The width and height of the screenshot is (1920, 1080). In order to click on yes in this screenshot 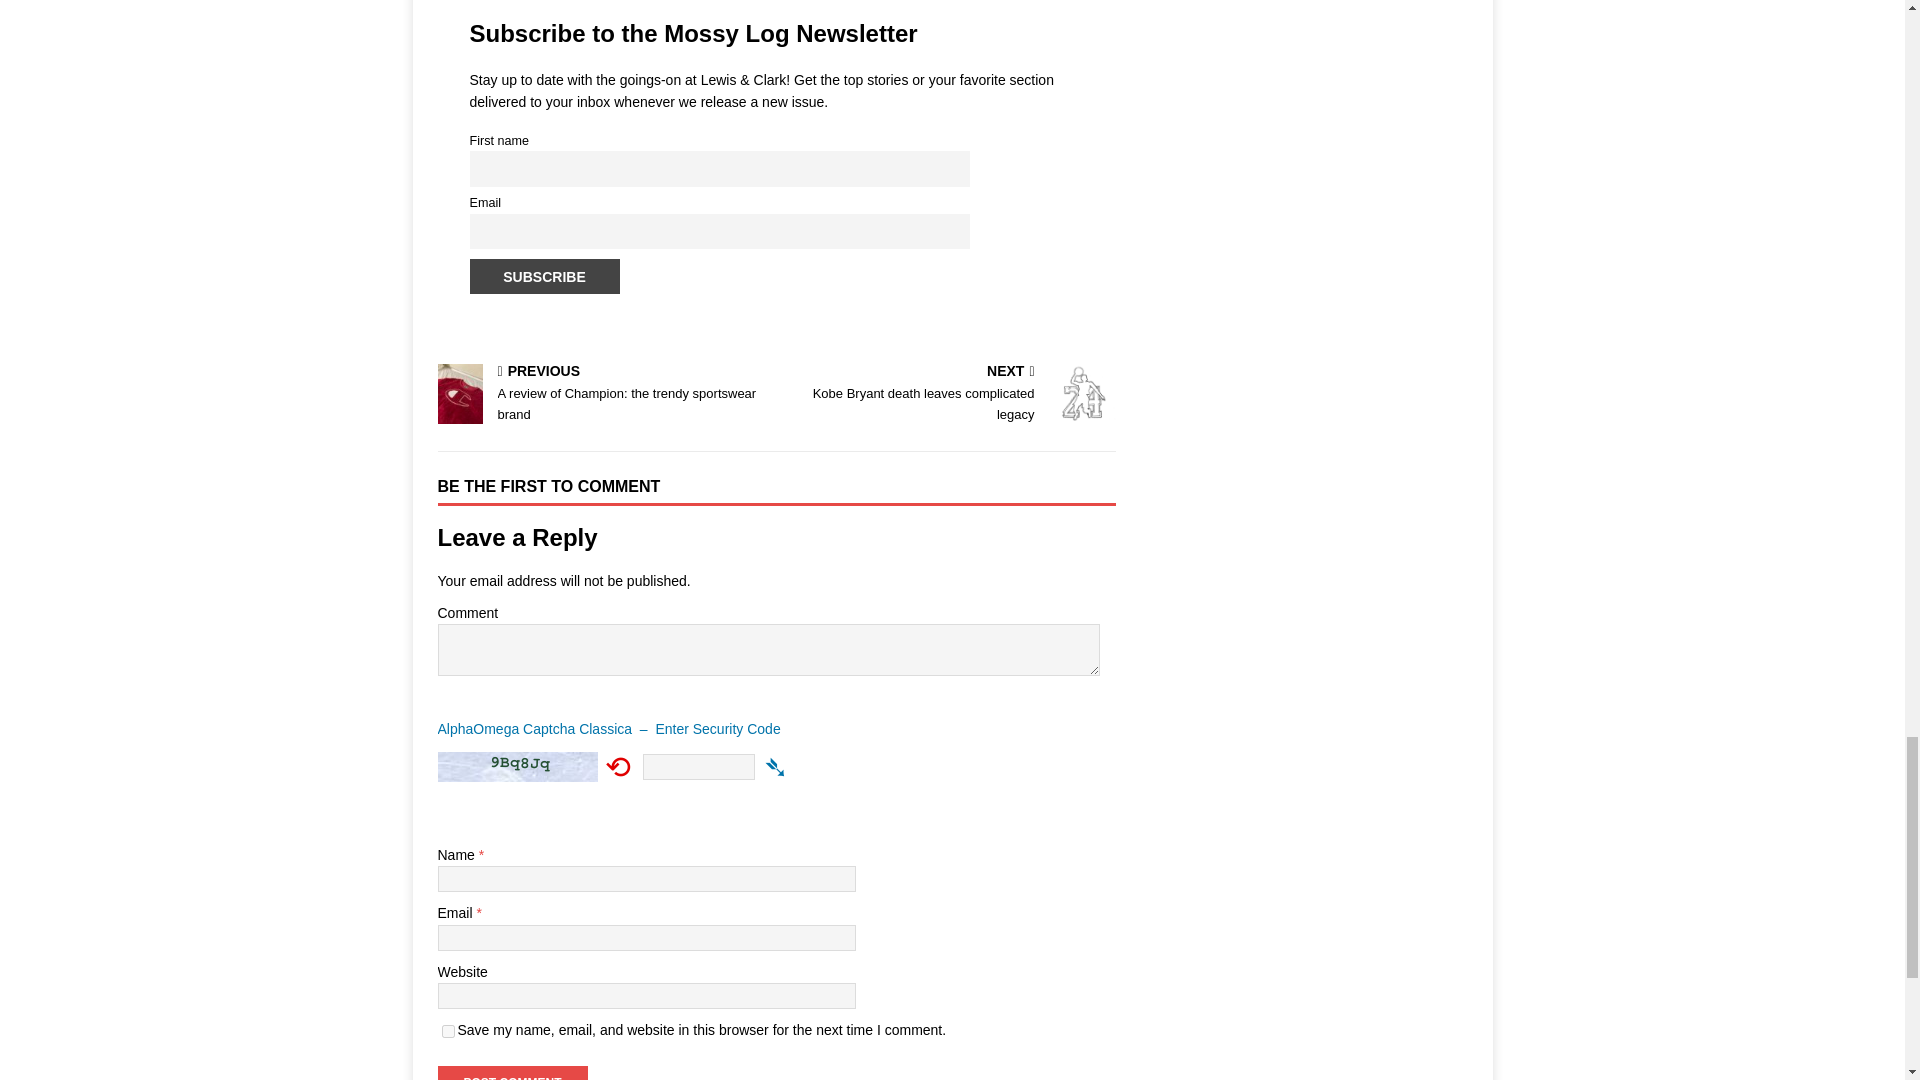, I will do `click(448, 1030)`.